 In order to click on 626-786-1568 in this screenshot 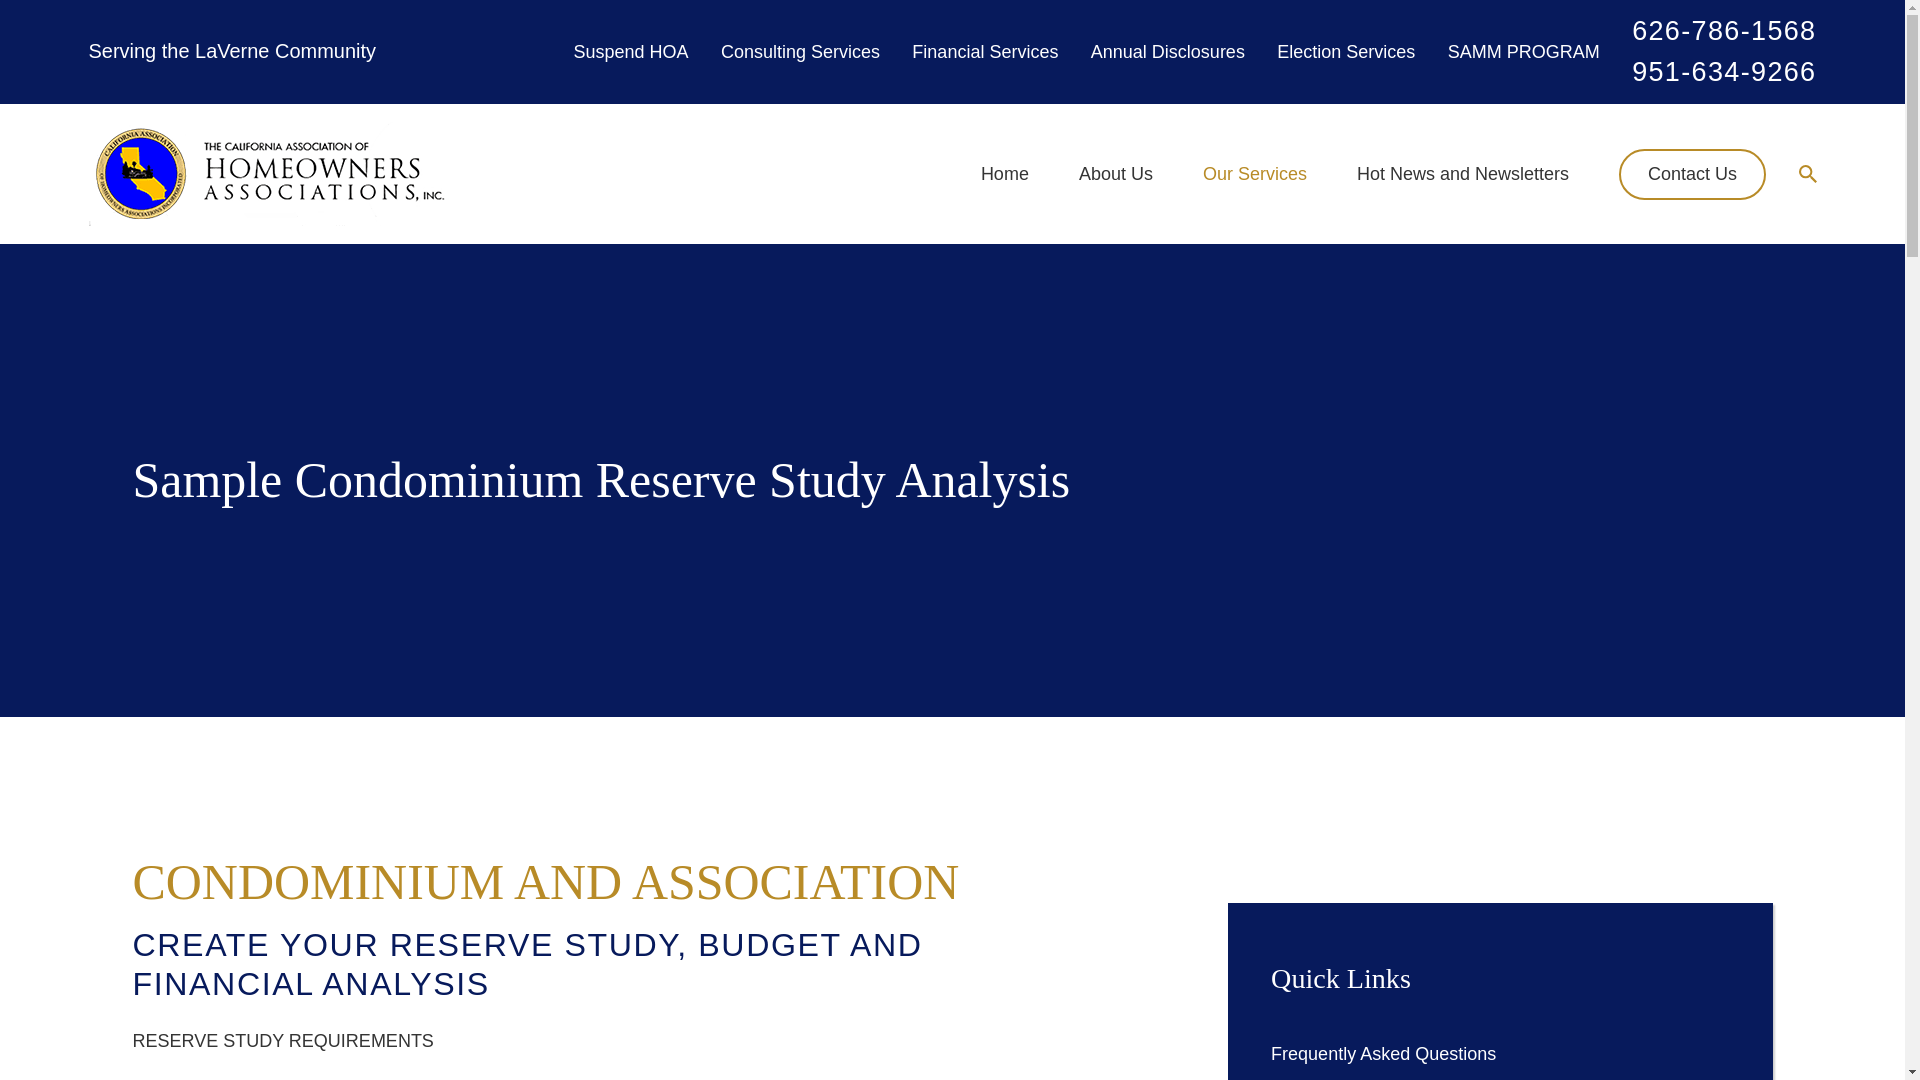, I will do `click(1724, 31)`.